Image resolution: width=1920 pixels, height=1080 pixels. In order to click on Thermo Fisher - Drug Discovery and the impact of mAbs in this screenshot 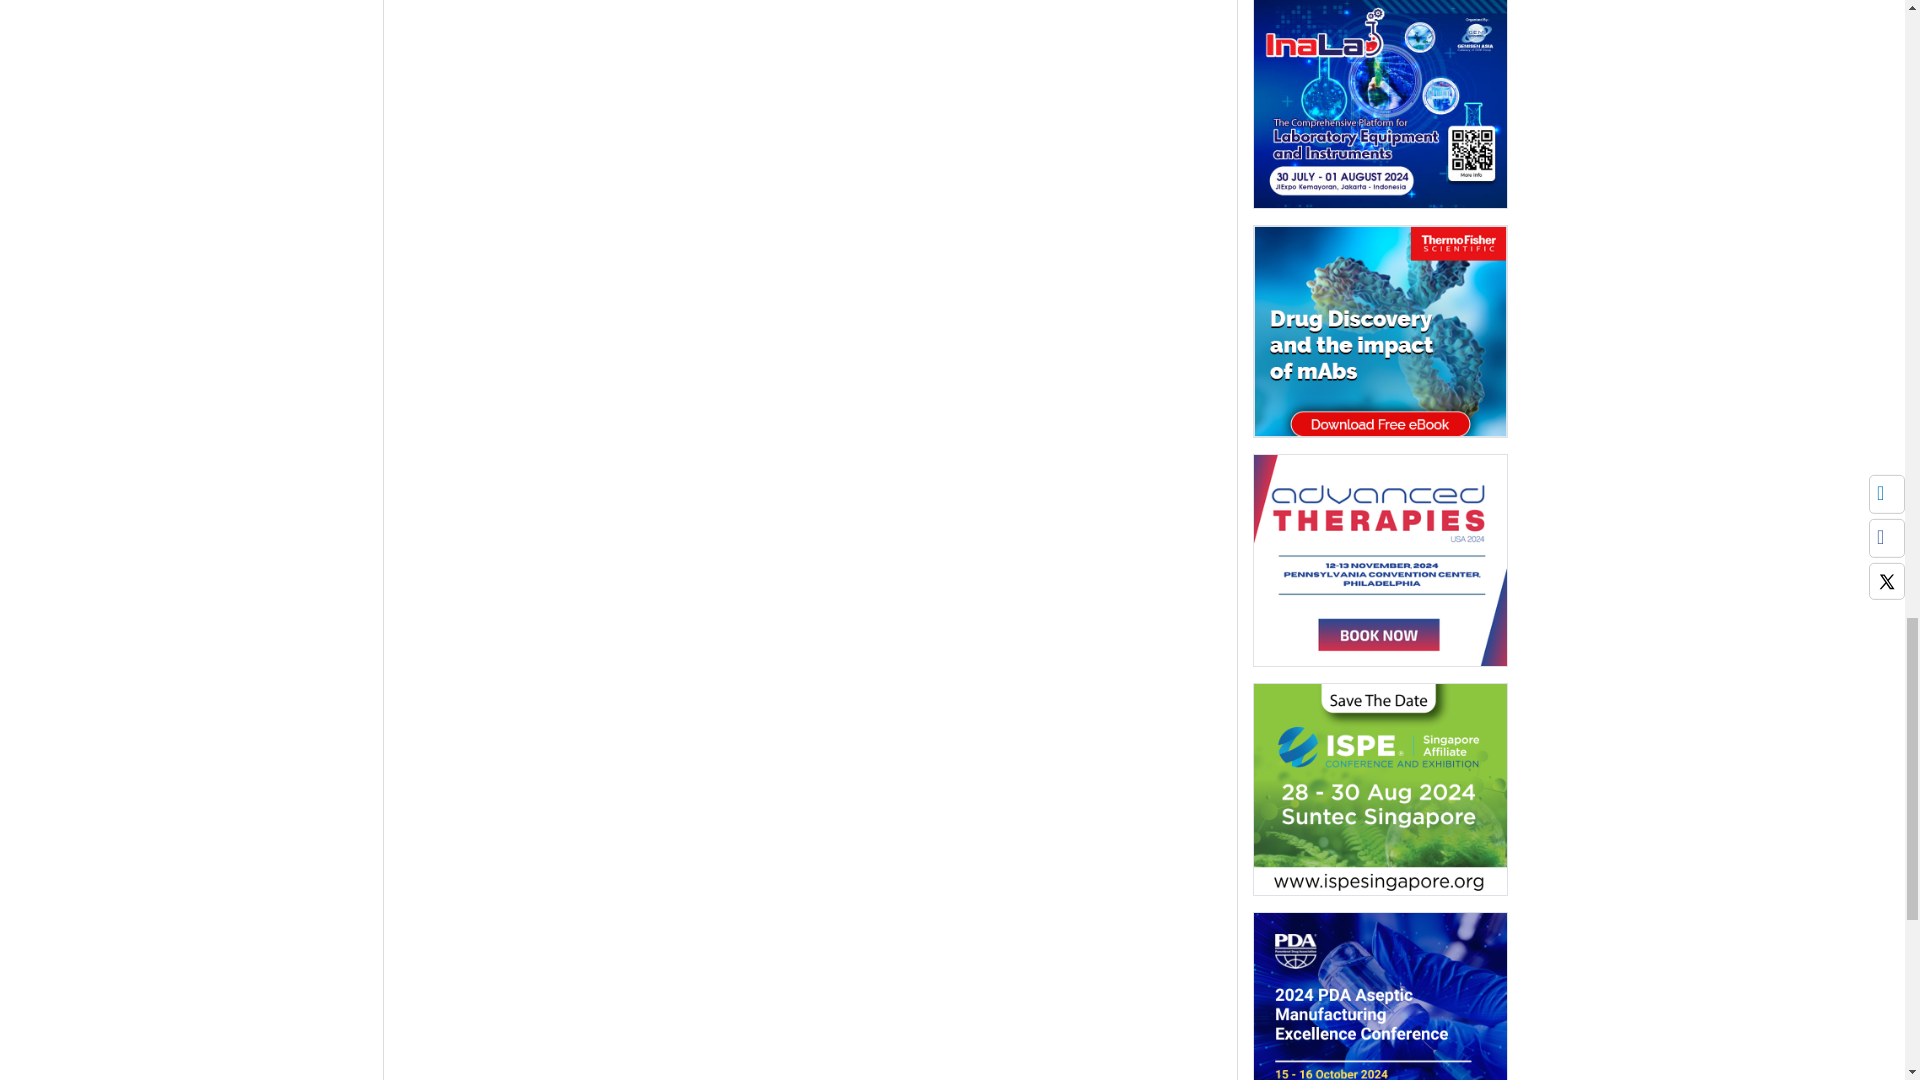, I will do `click(1379, 338)`.